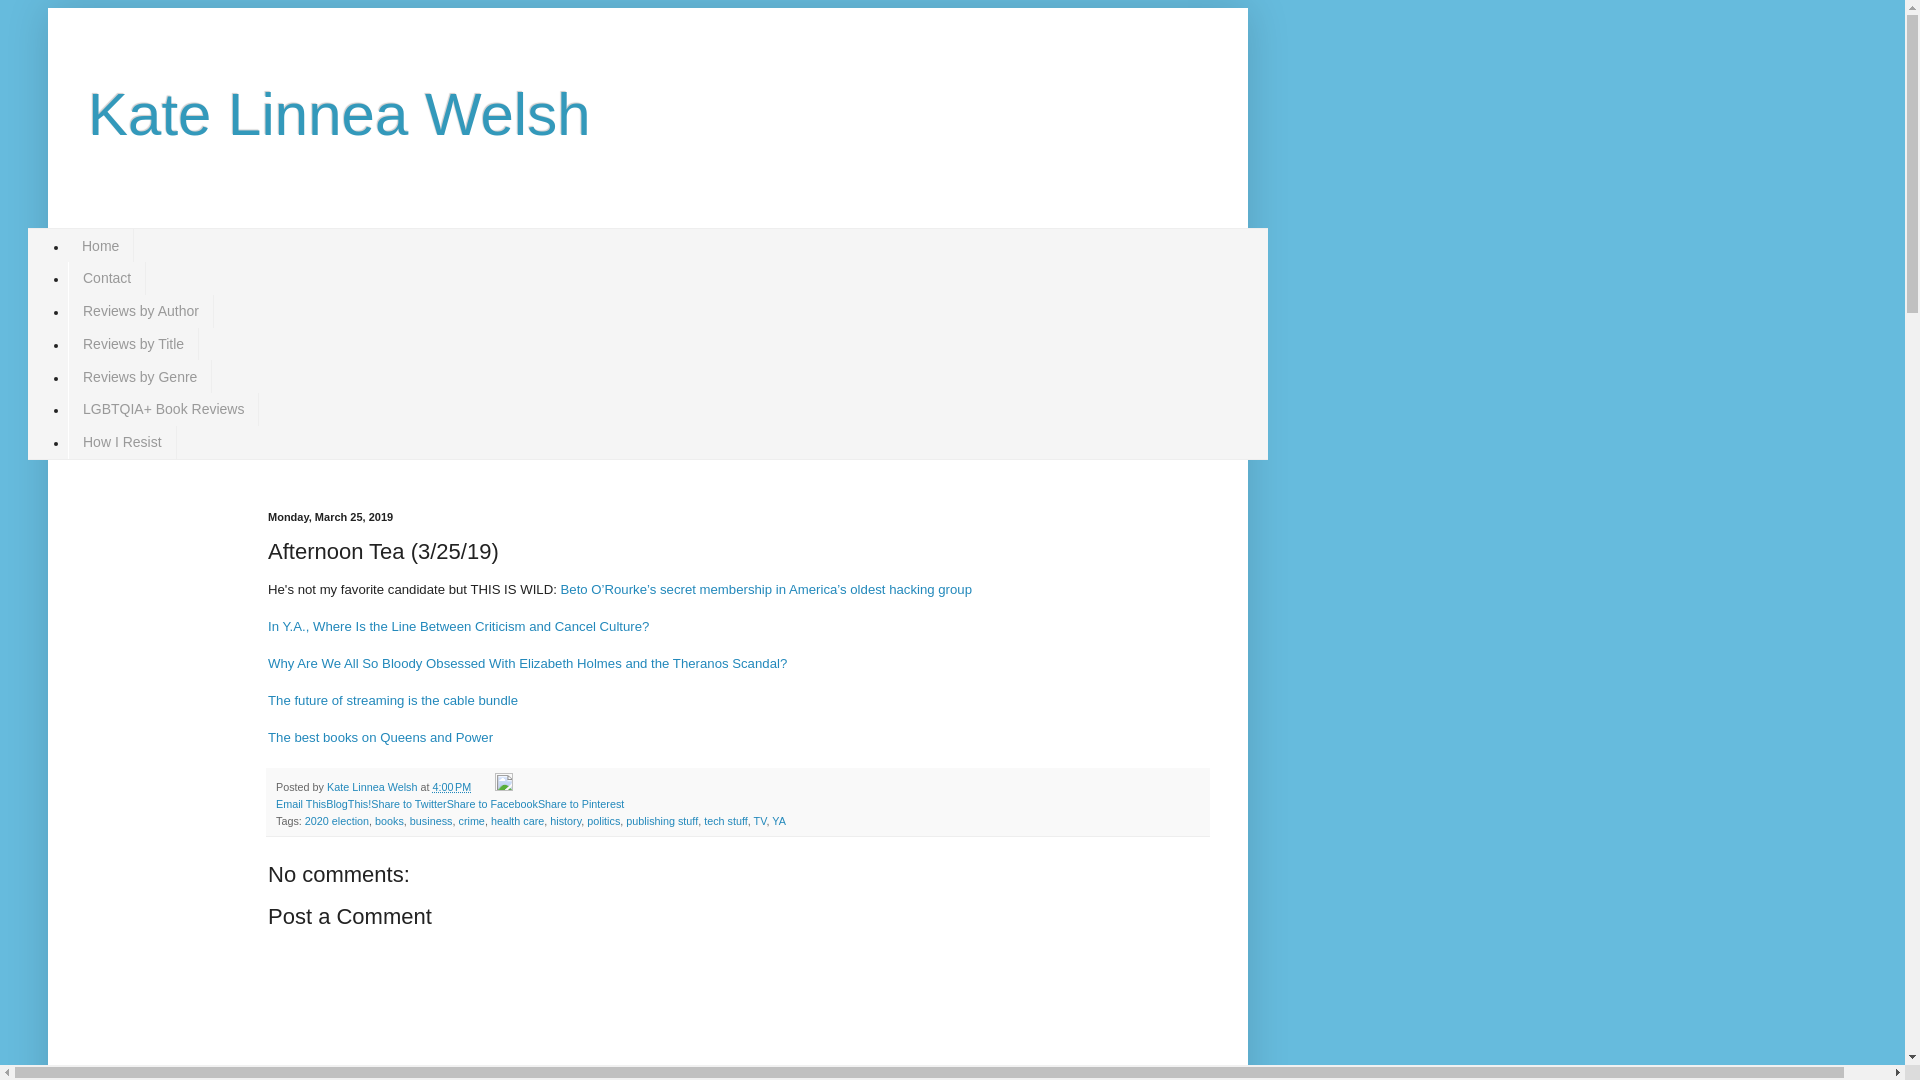 The height and width of the screenshot is (1080, 1920). What do you see at coordinates (122, 442) in the screenshot?
I see `How I Resist` at bounding box center [122, 442].